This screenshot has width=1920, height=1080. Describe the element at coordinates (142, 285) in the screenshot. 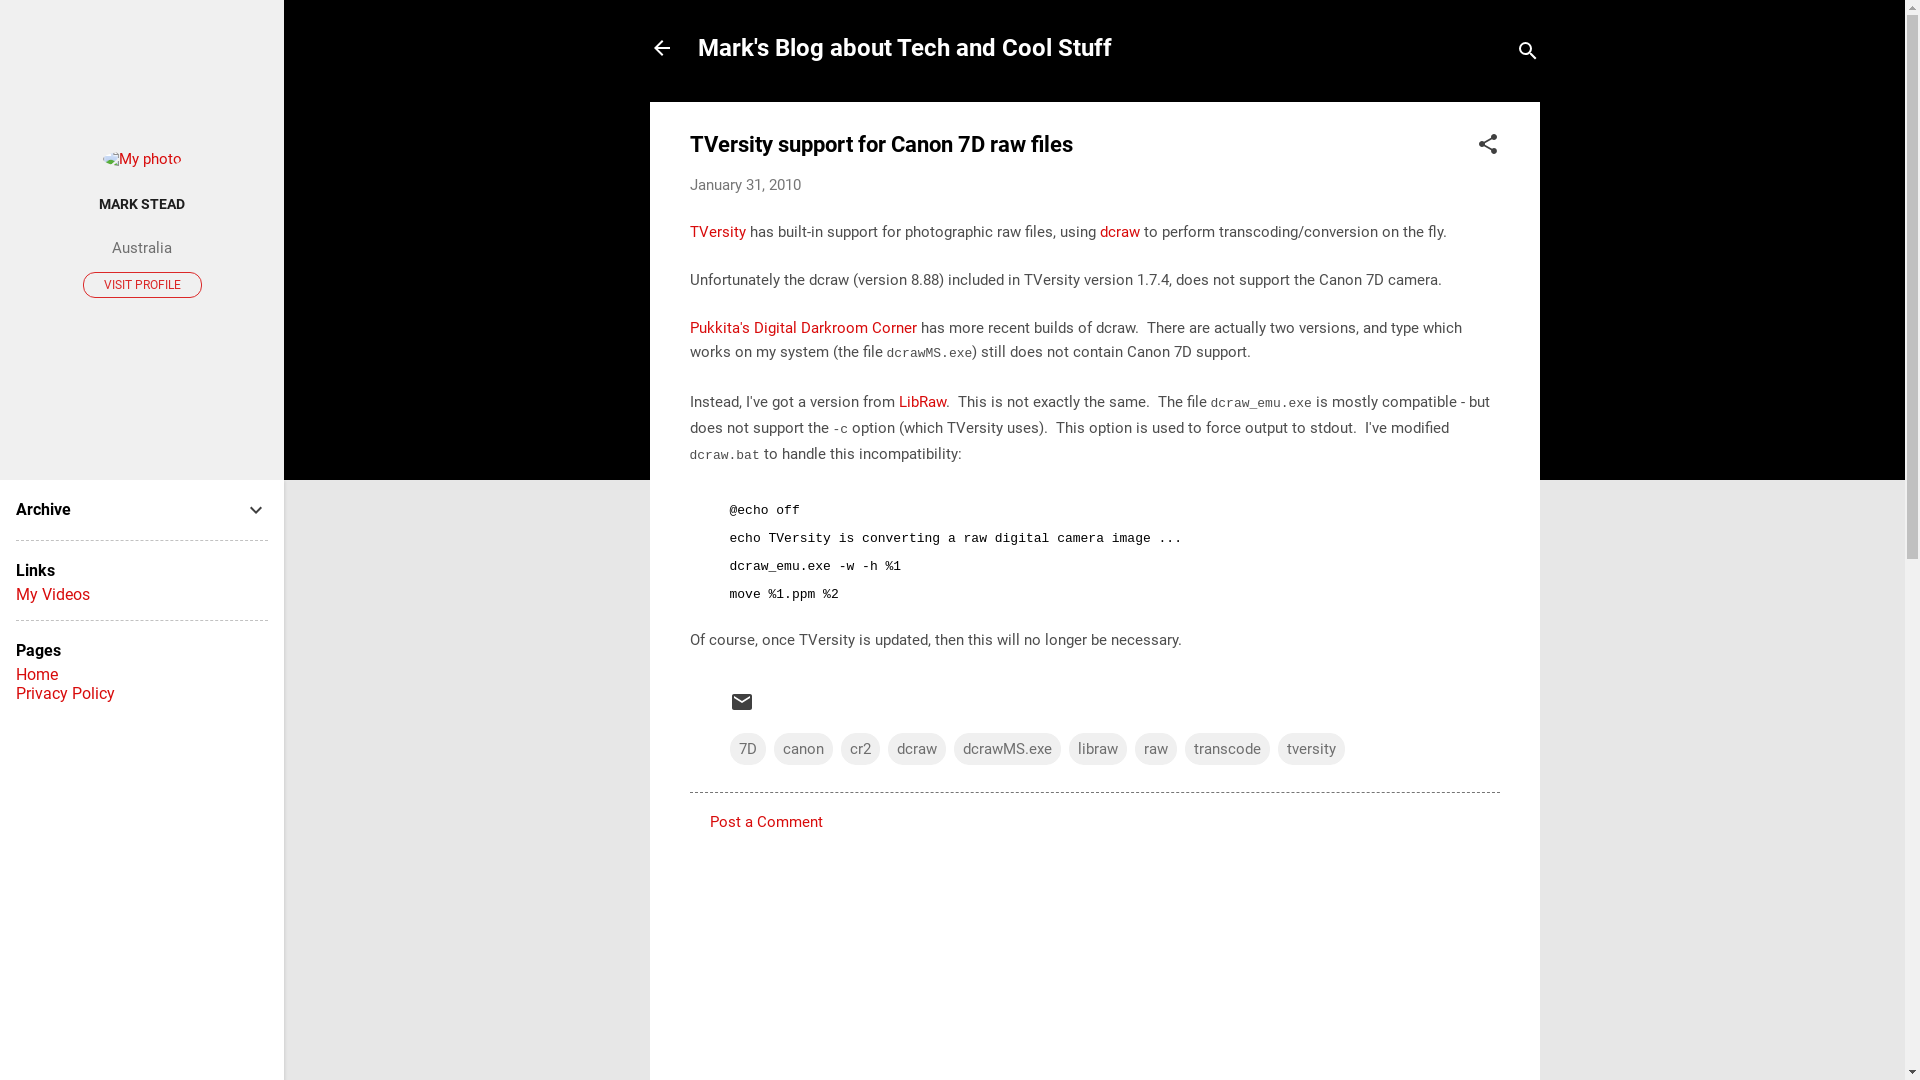

I see `VISIT PROFILE` at that location.